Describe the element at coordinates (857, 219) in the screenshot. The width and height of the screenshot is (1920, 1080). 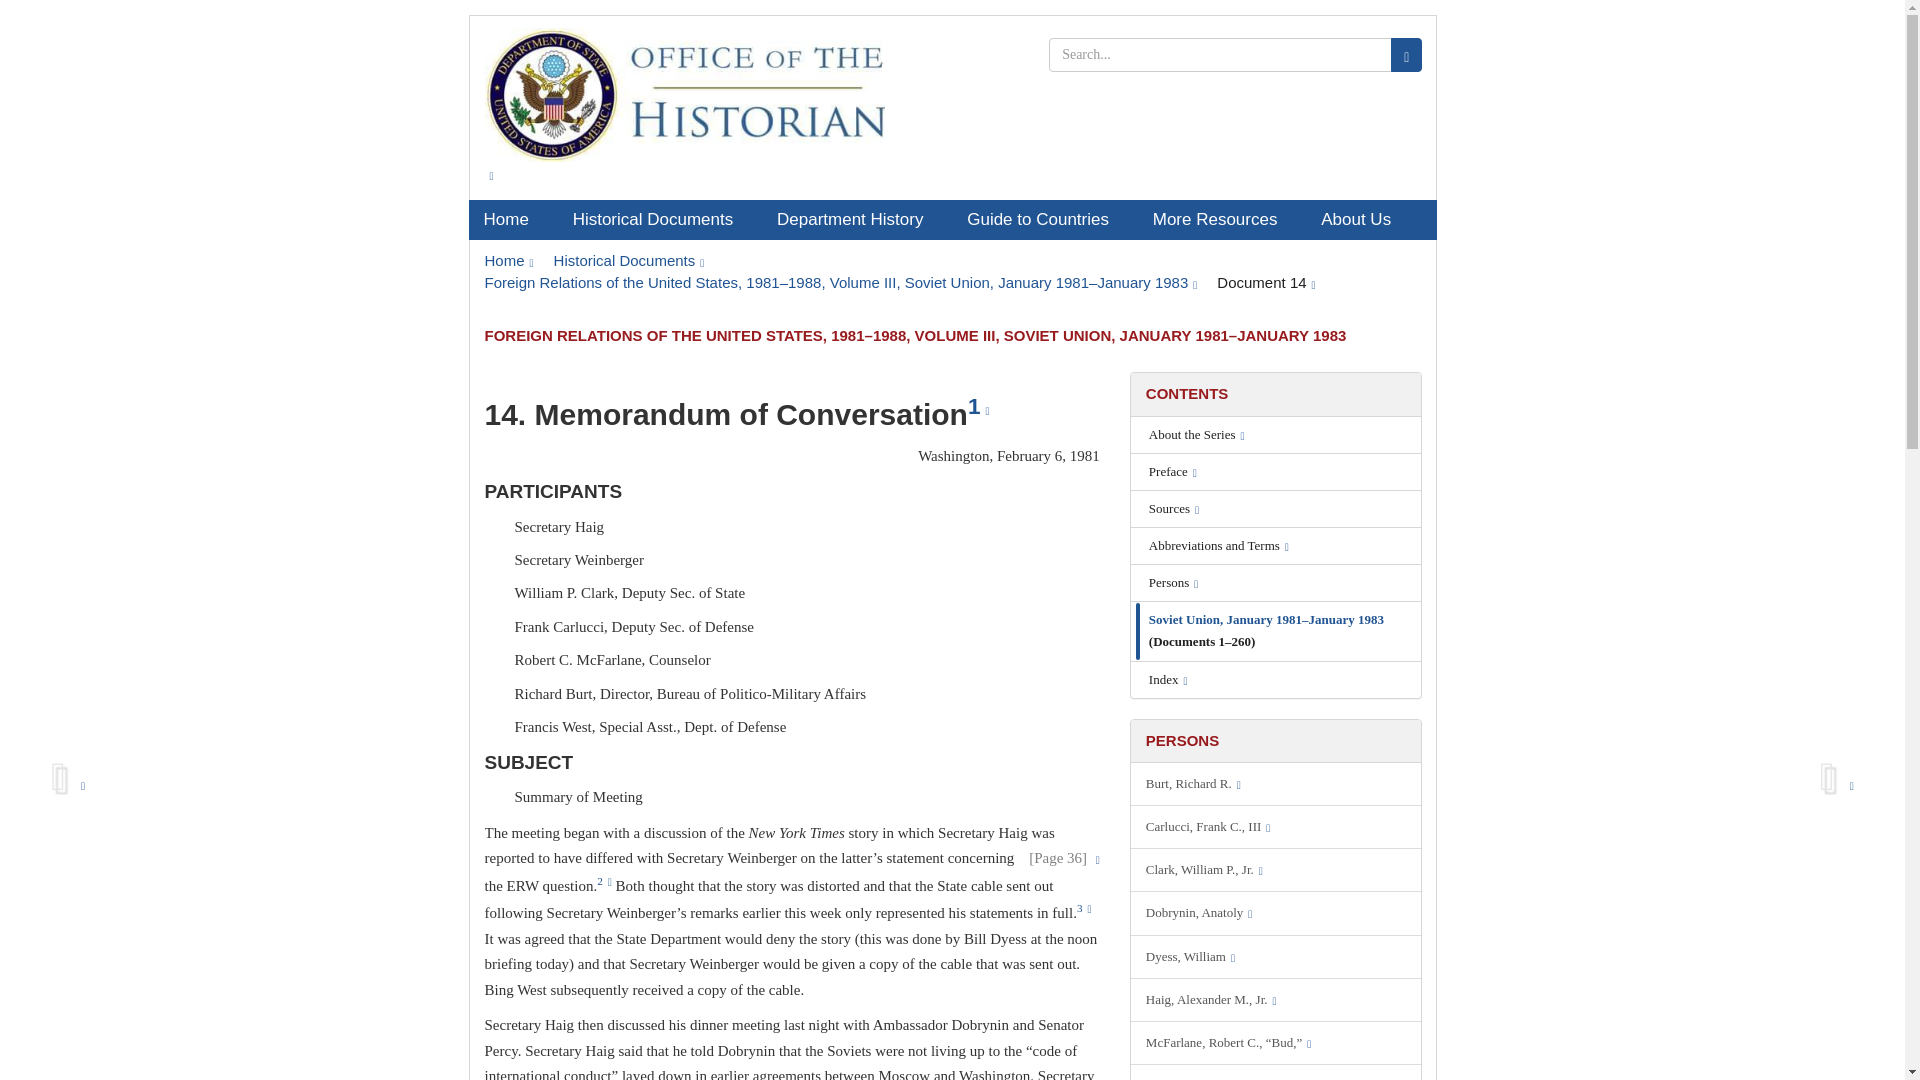
I see `Department History` at that location.